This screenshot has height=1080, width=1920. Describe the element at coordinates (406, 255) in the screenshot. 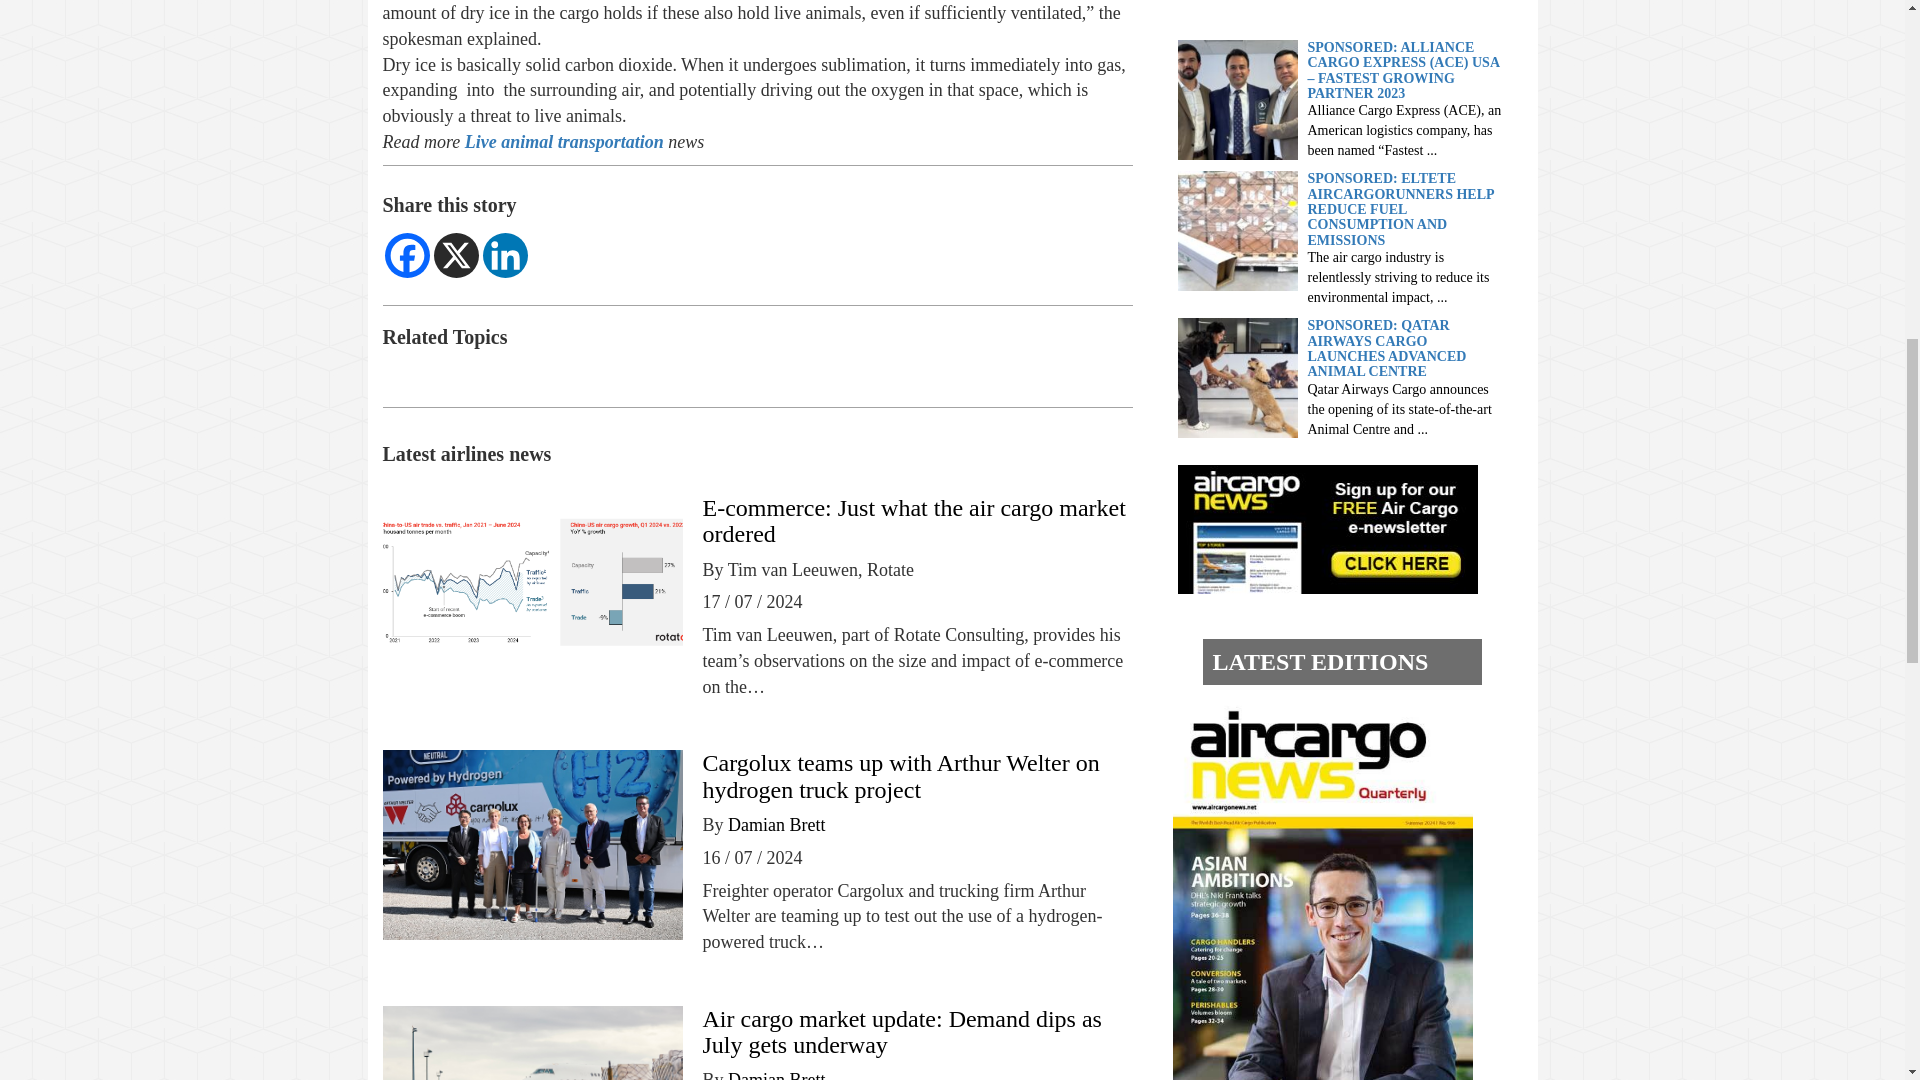

I see `Facebook` at that location.